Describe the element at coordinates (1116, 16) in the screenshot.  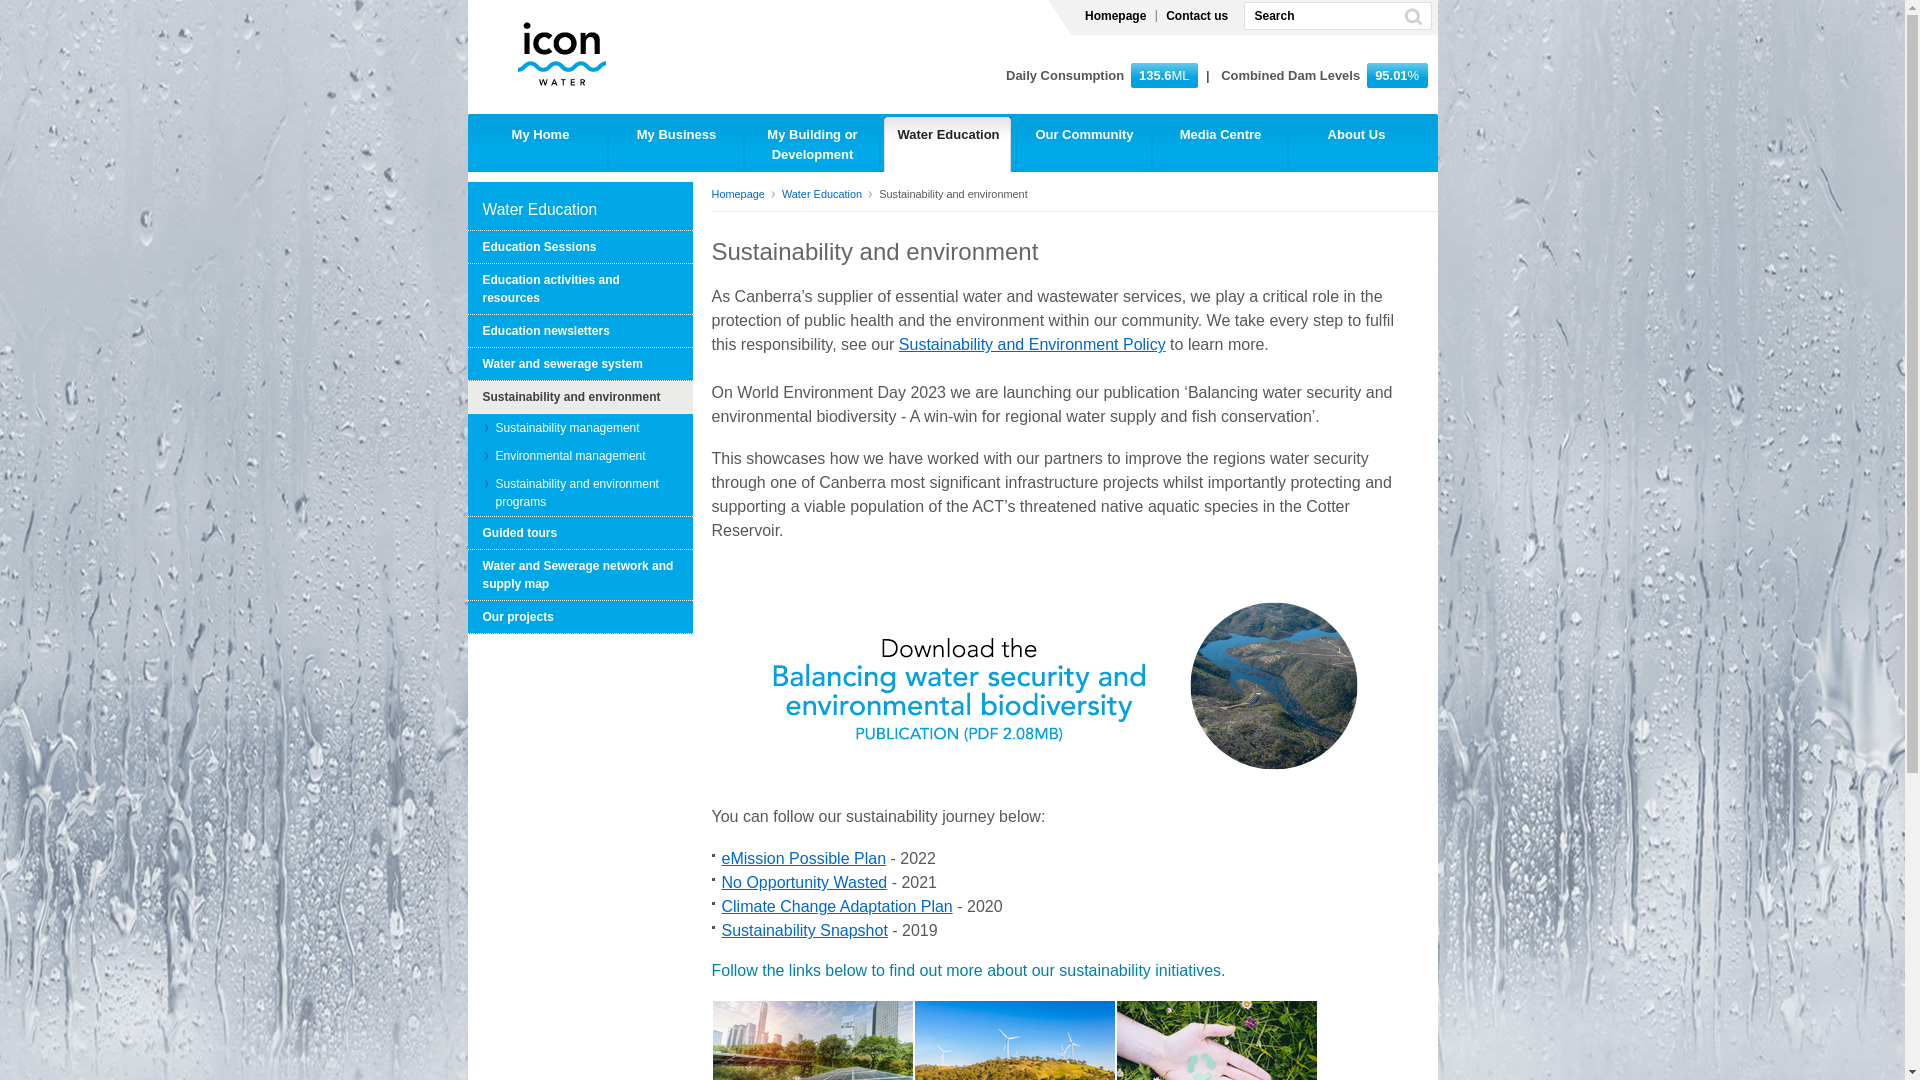
I see `Homepage` at that location.